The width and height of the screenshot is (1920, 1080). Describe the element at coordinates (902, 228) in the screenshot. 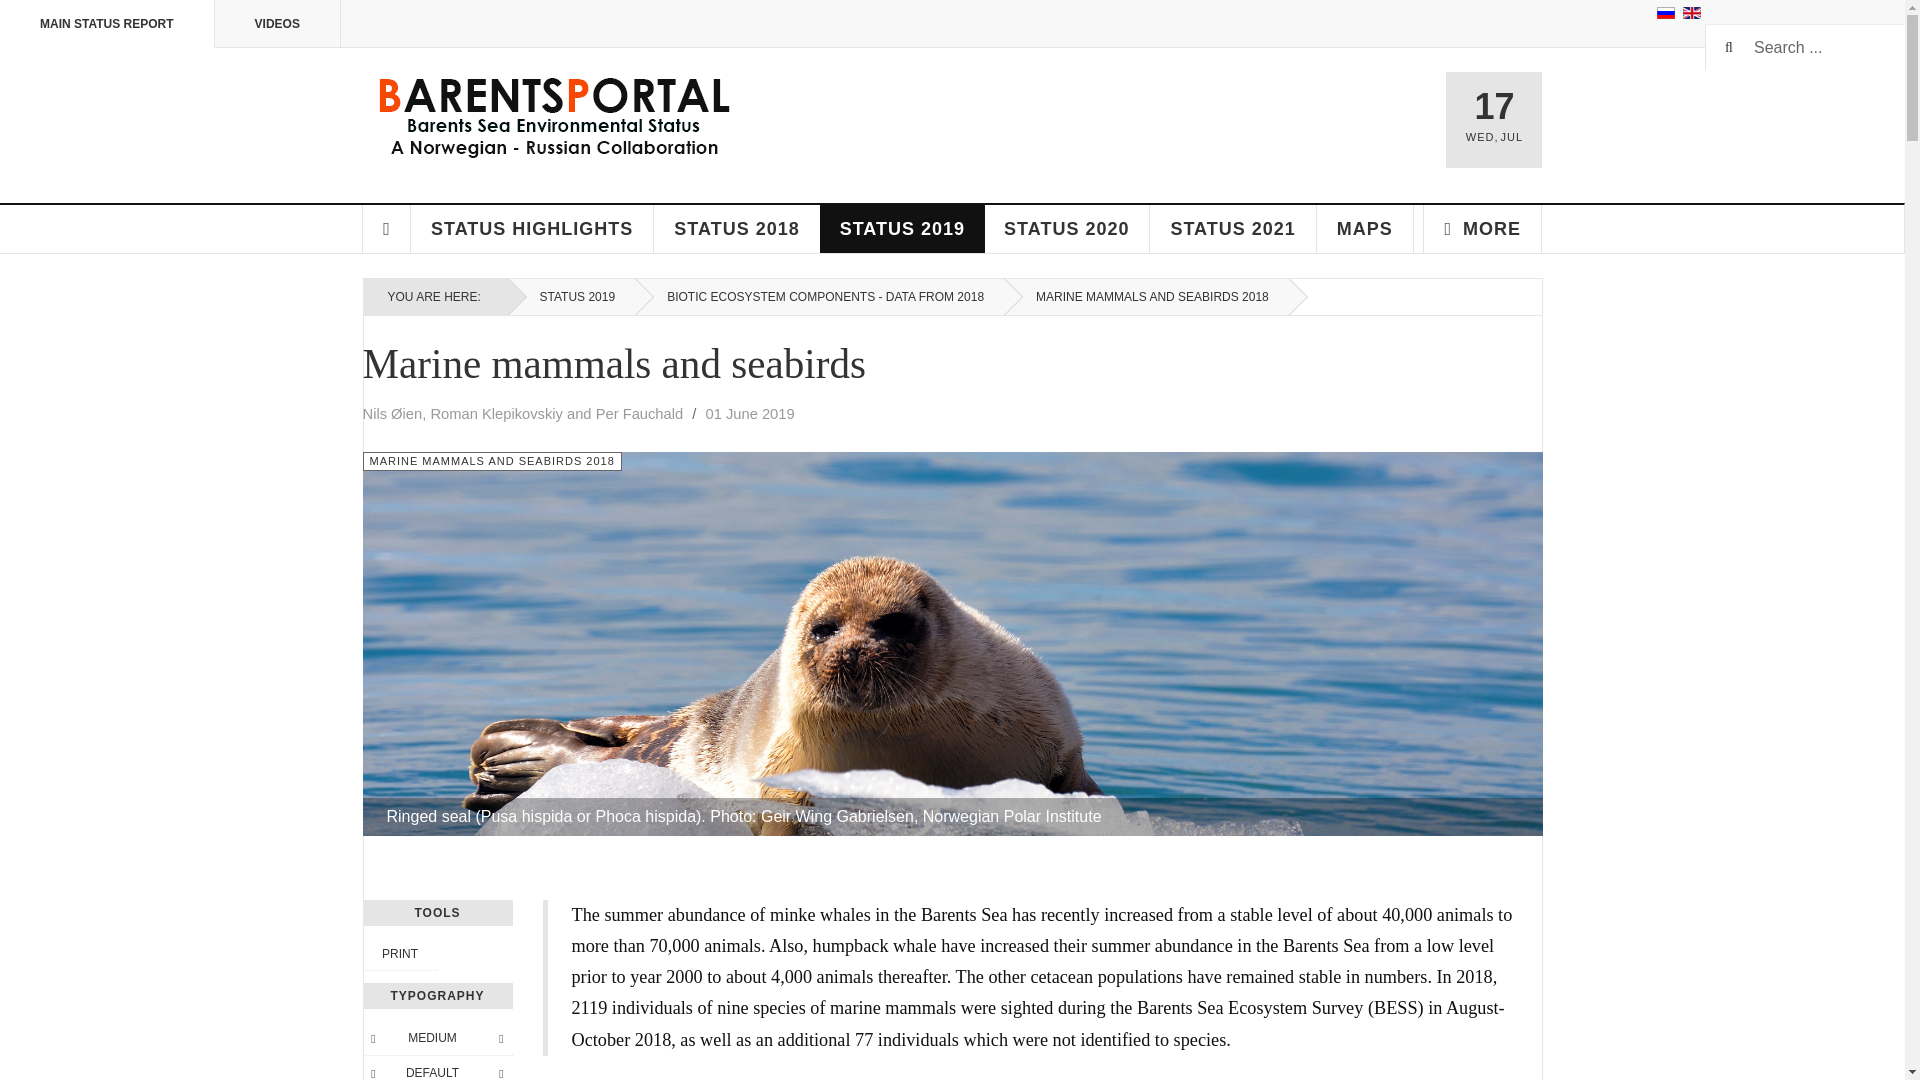

I see `STATUS 2019` at that location.